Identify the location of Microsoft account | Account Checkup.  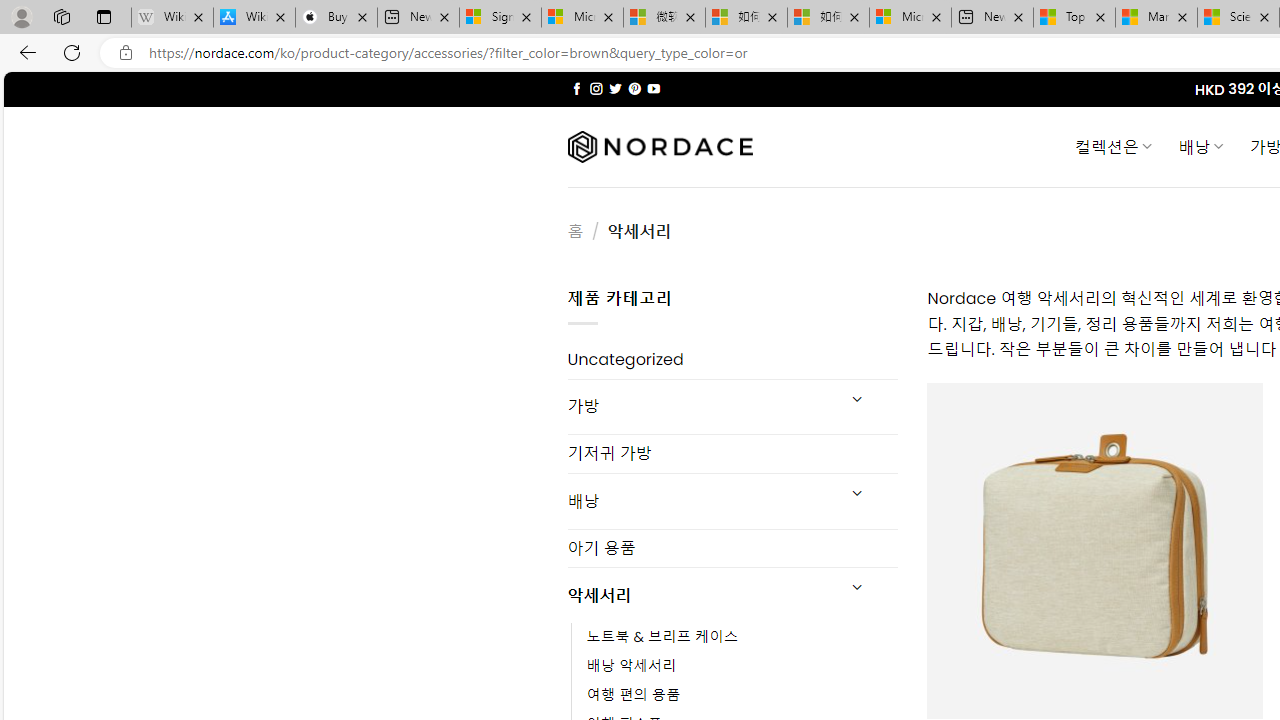
(910, 18).